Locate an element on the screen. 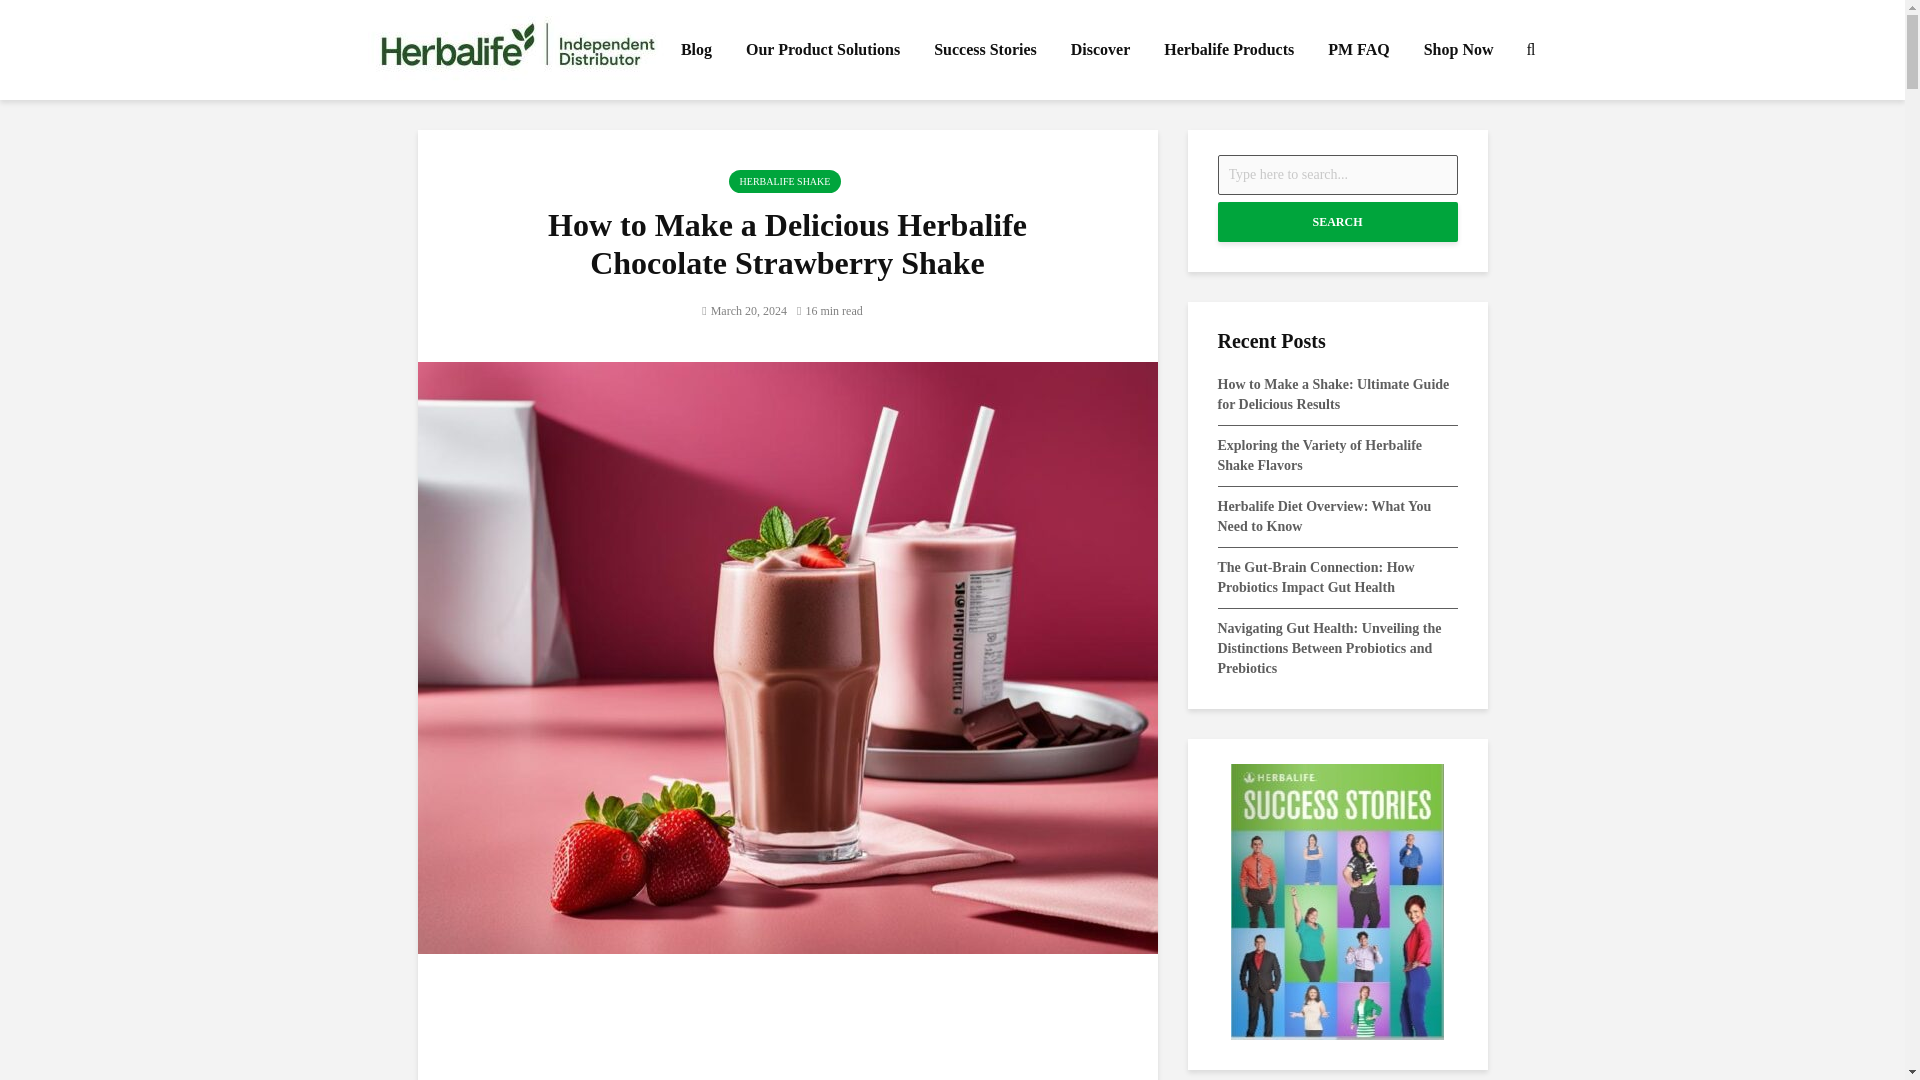 The height and width of the screenshot is (1080, 1920). PM FAQ is located at coordinates (1358, 50).